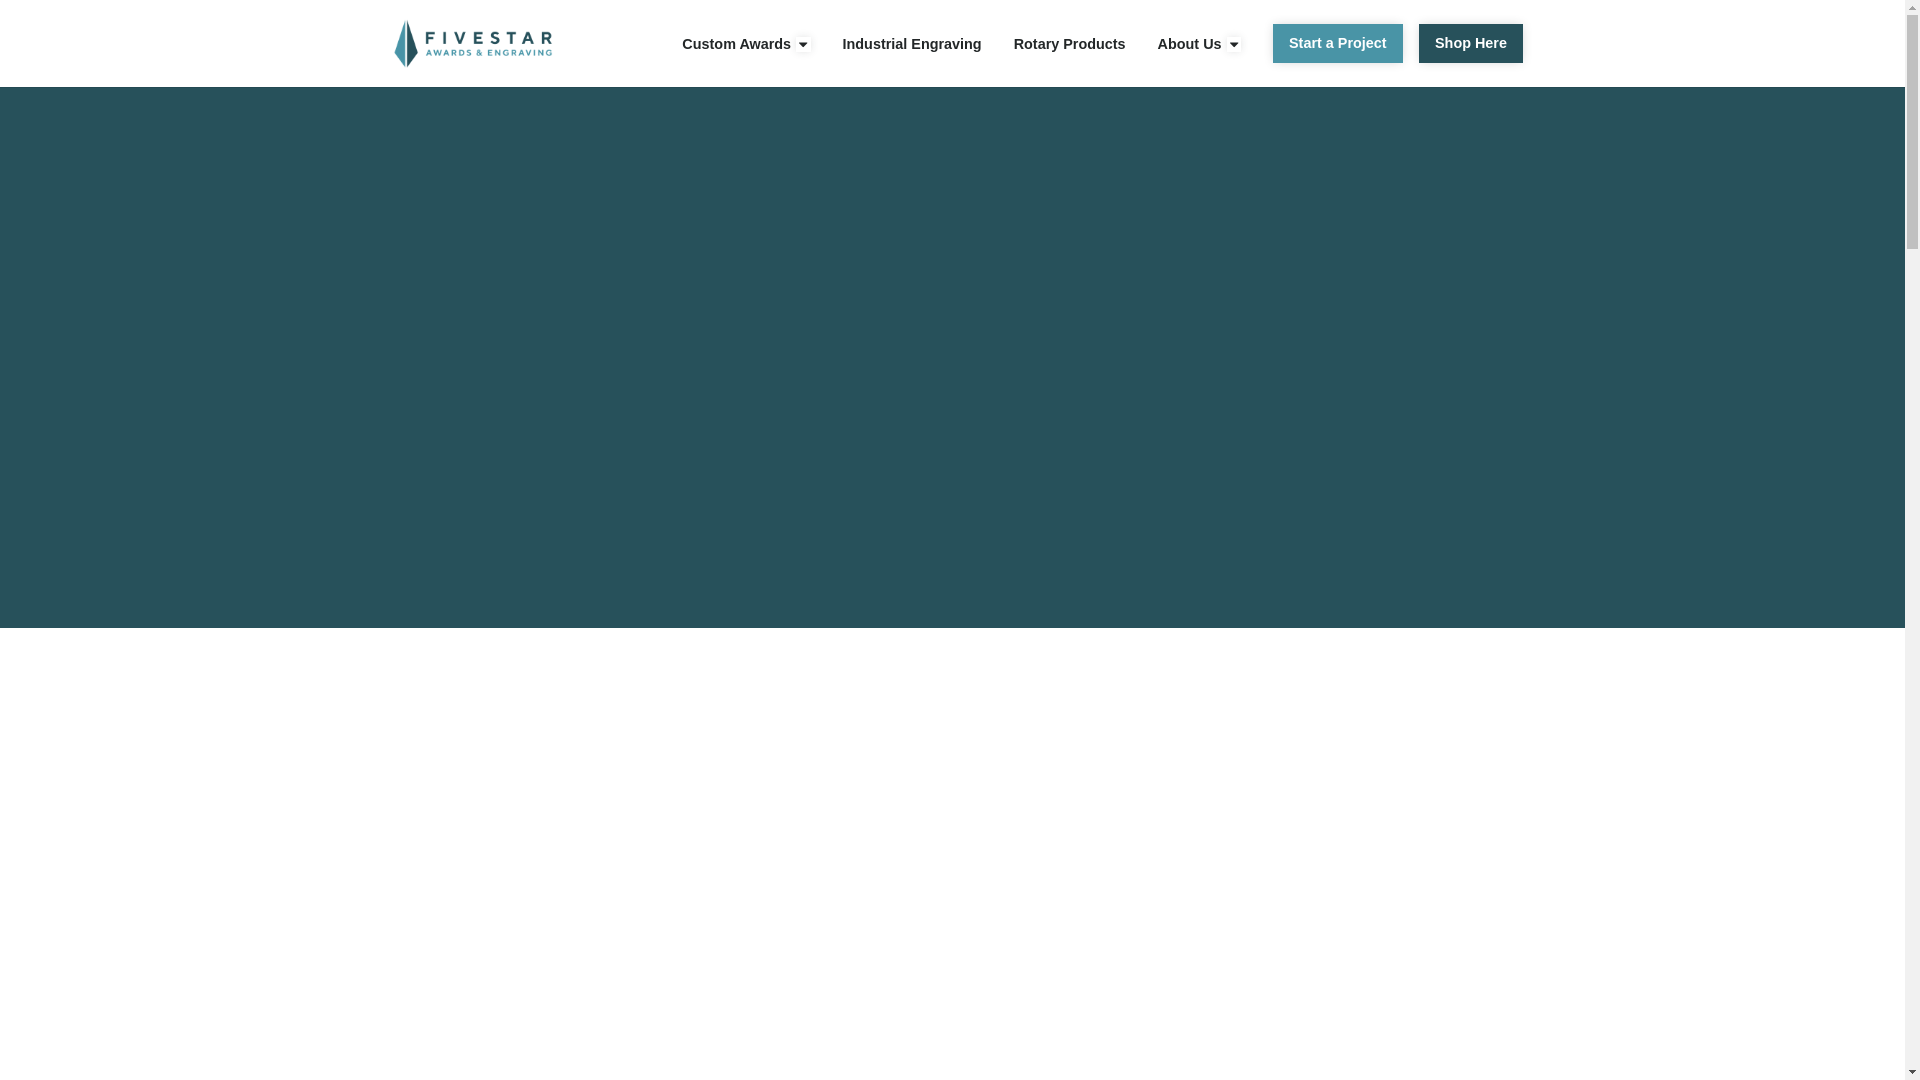 The width and height of the screenshot is (1920, 1080). What do you see at coordinates (1338, 42) in the screenshot?
I see `Start a Project` at bounding box center [1338, 42].